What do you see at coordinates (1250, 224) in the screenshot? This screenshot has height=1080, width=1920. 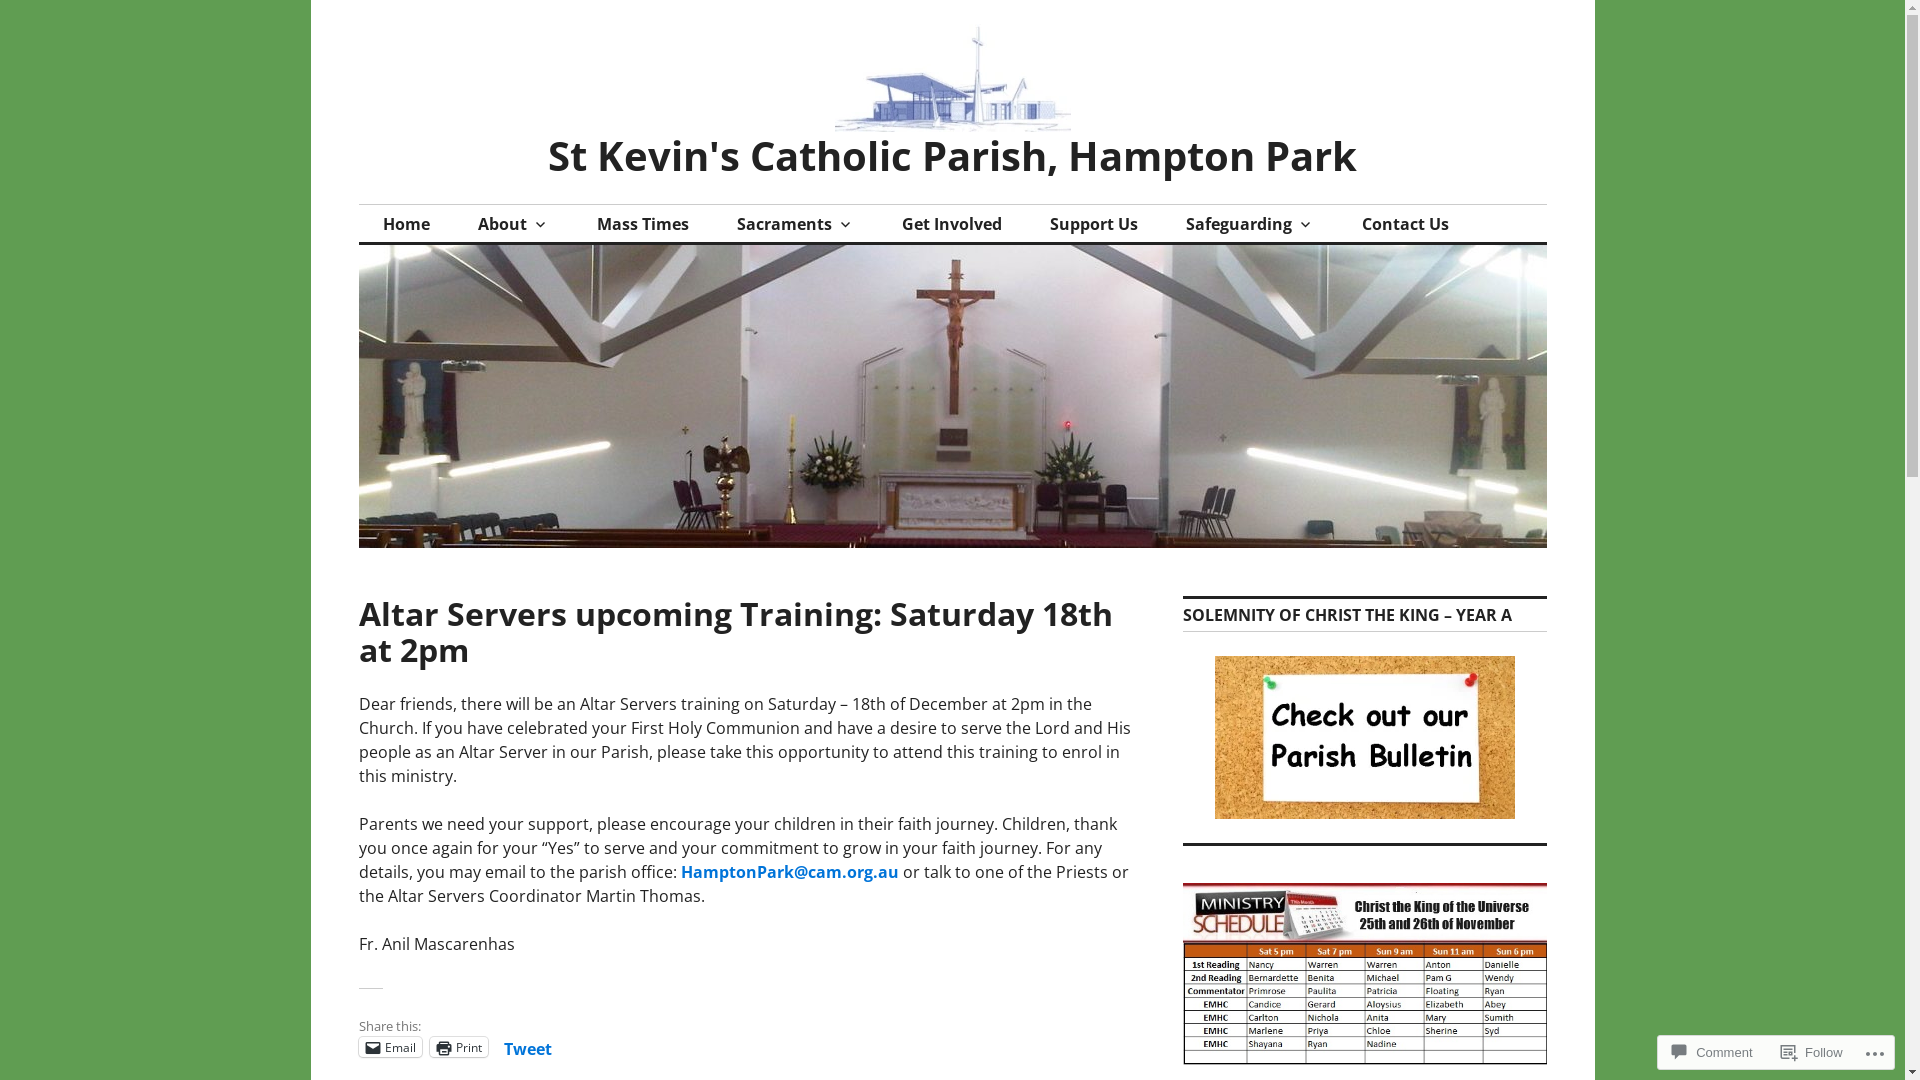 I see `Safeguarding` at bounding box center [1250, 224].